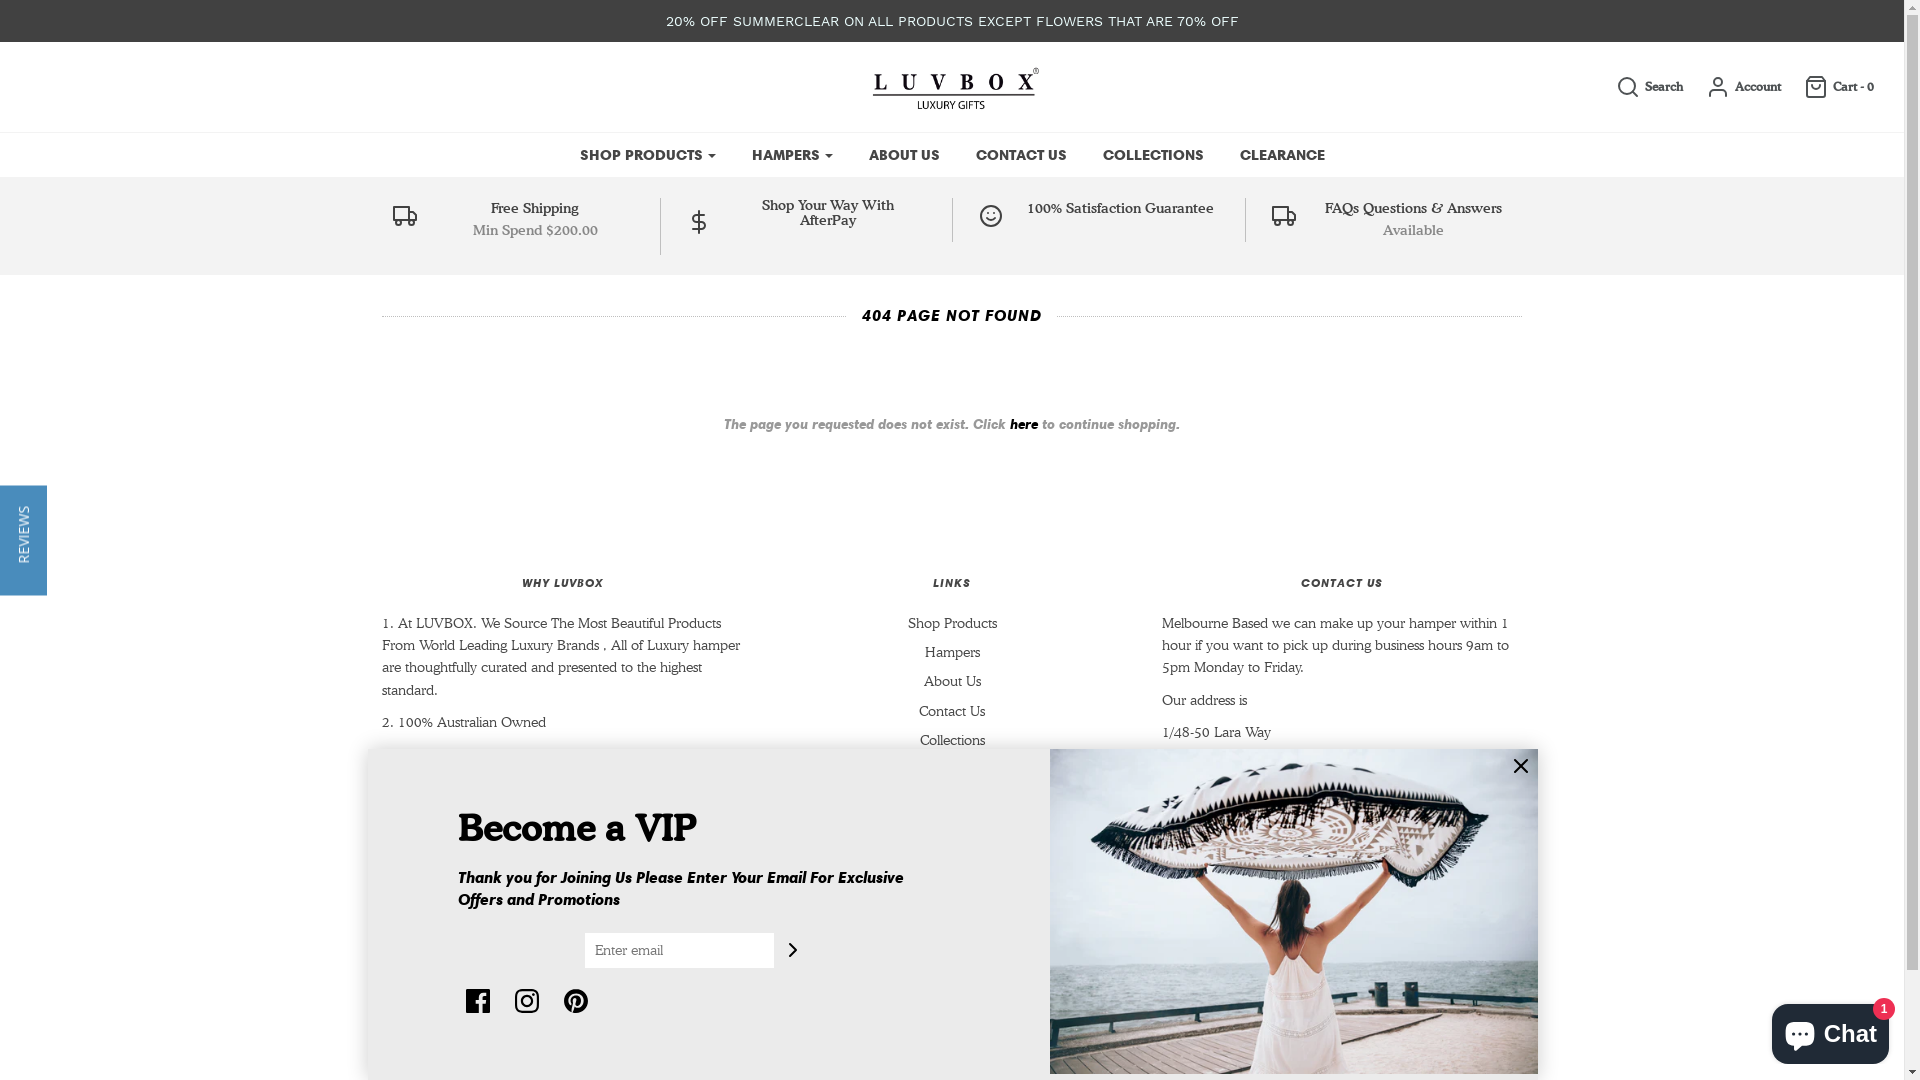 The height and width of the screenshot is (1080, 1920). I want to click on Contact Us, so click(952, 716).